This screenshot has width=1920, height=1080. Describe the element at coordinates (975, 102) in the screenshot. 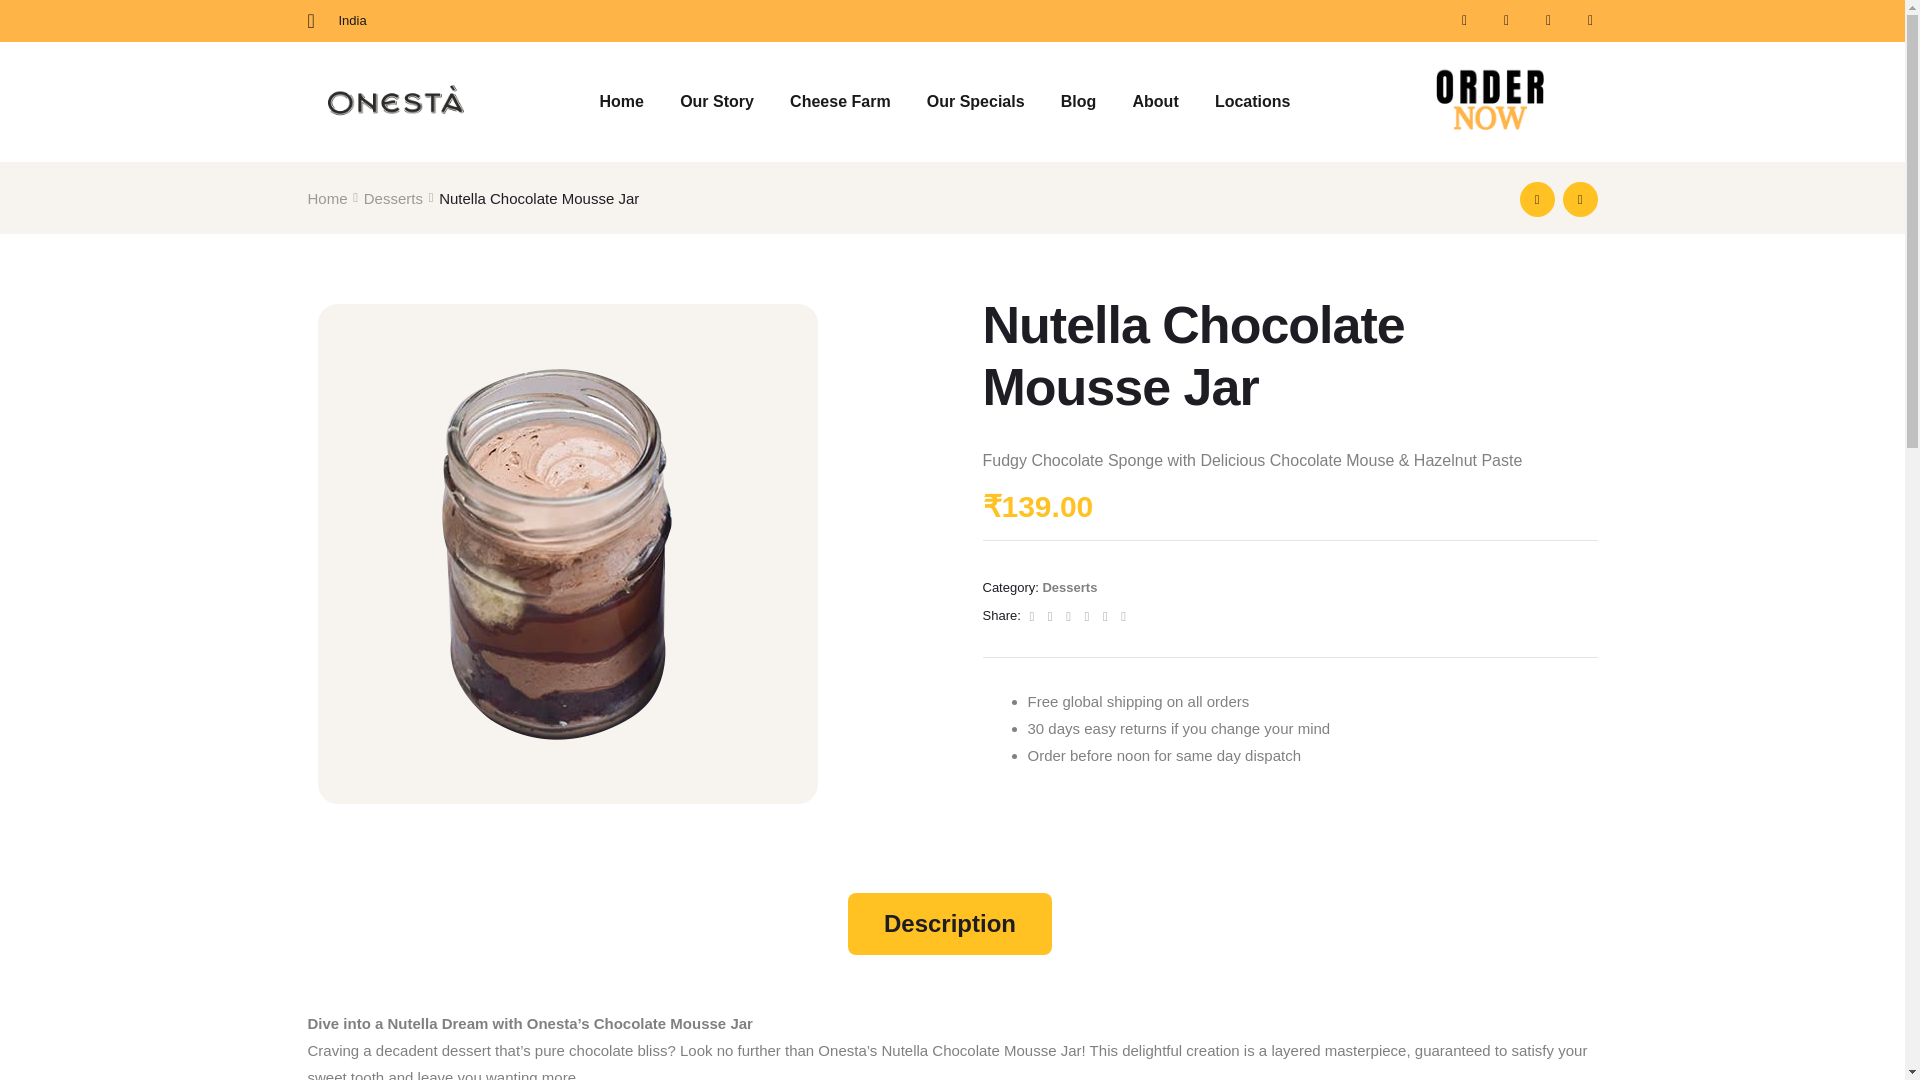

I see `Our Specials` at that location.